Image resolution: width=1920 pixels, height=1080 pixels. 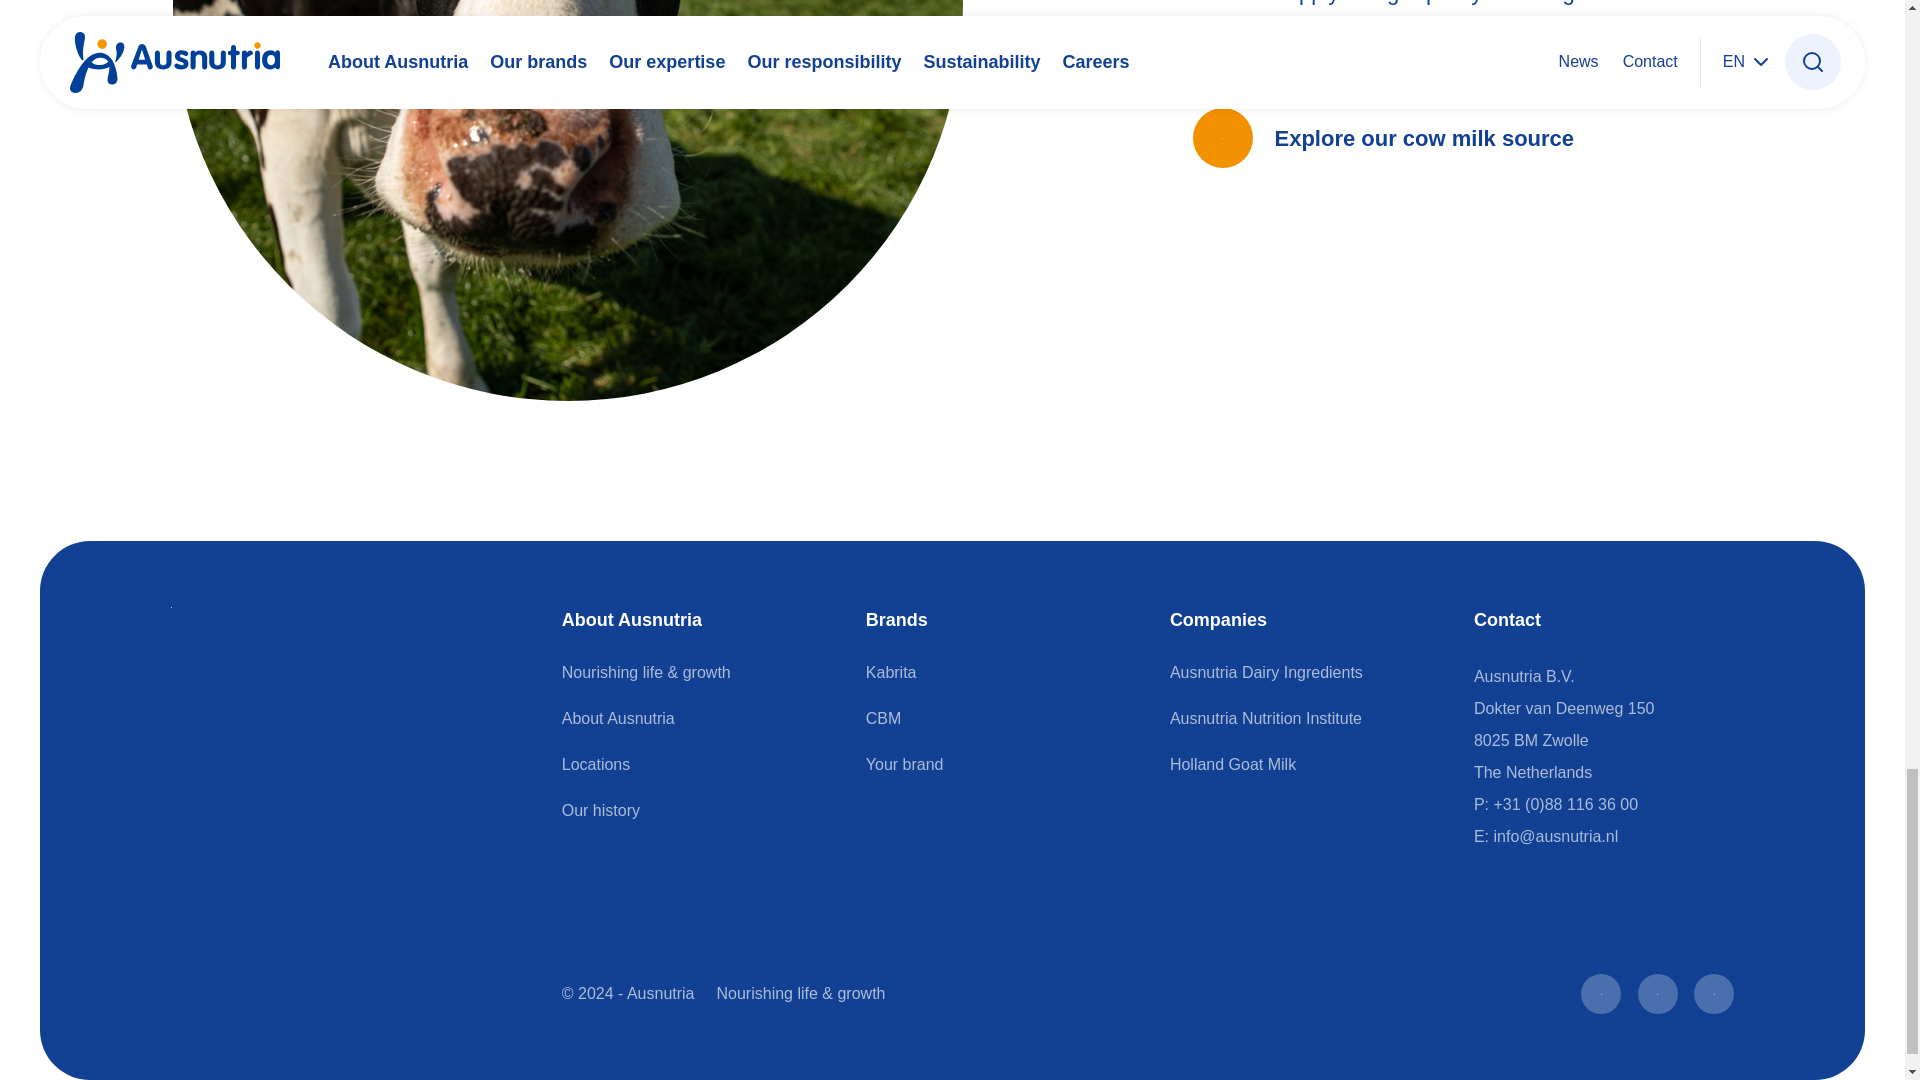 I want to click on Explore our cow milk source, so click(x=1383, y=138).